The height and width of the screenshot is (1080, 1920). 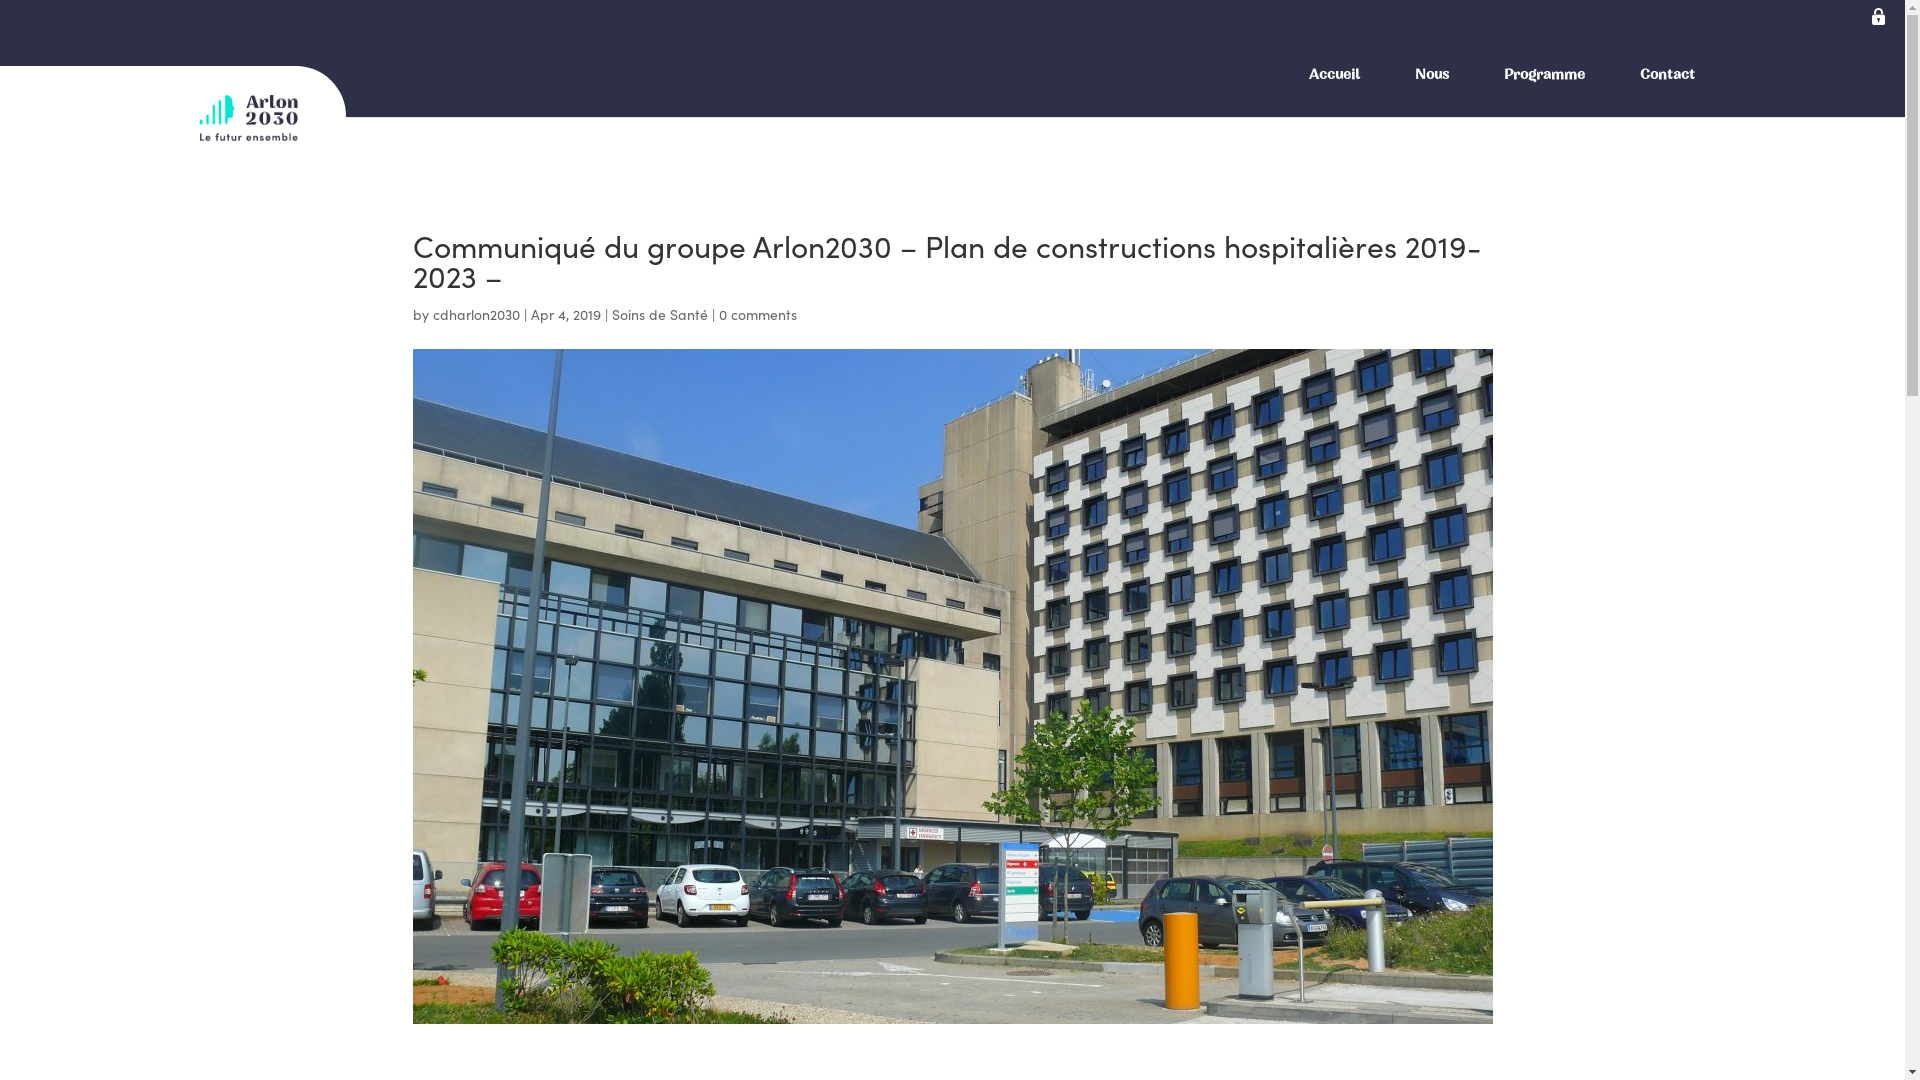 What do you see at coordinates (476, 314) in the screenshot?
I see `cdharlon2030` at bounding box center [476, 314].